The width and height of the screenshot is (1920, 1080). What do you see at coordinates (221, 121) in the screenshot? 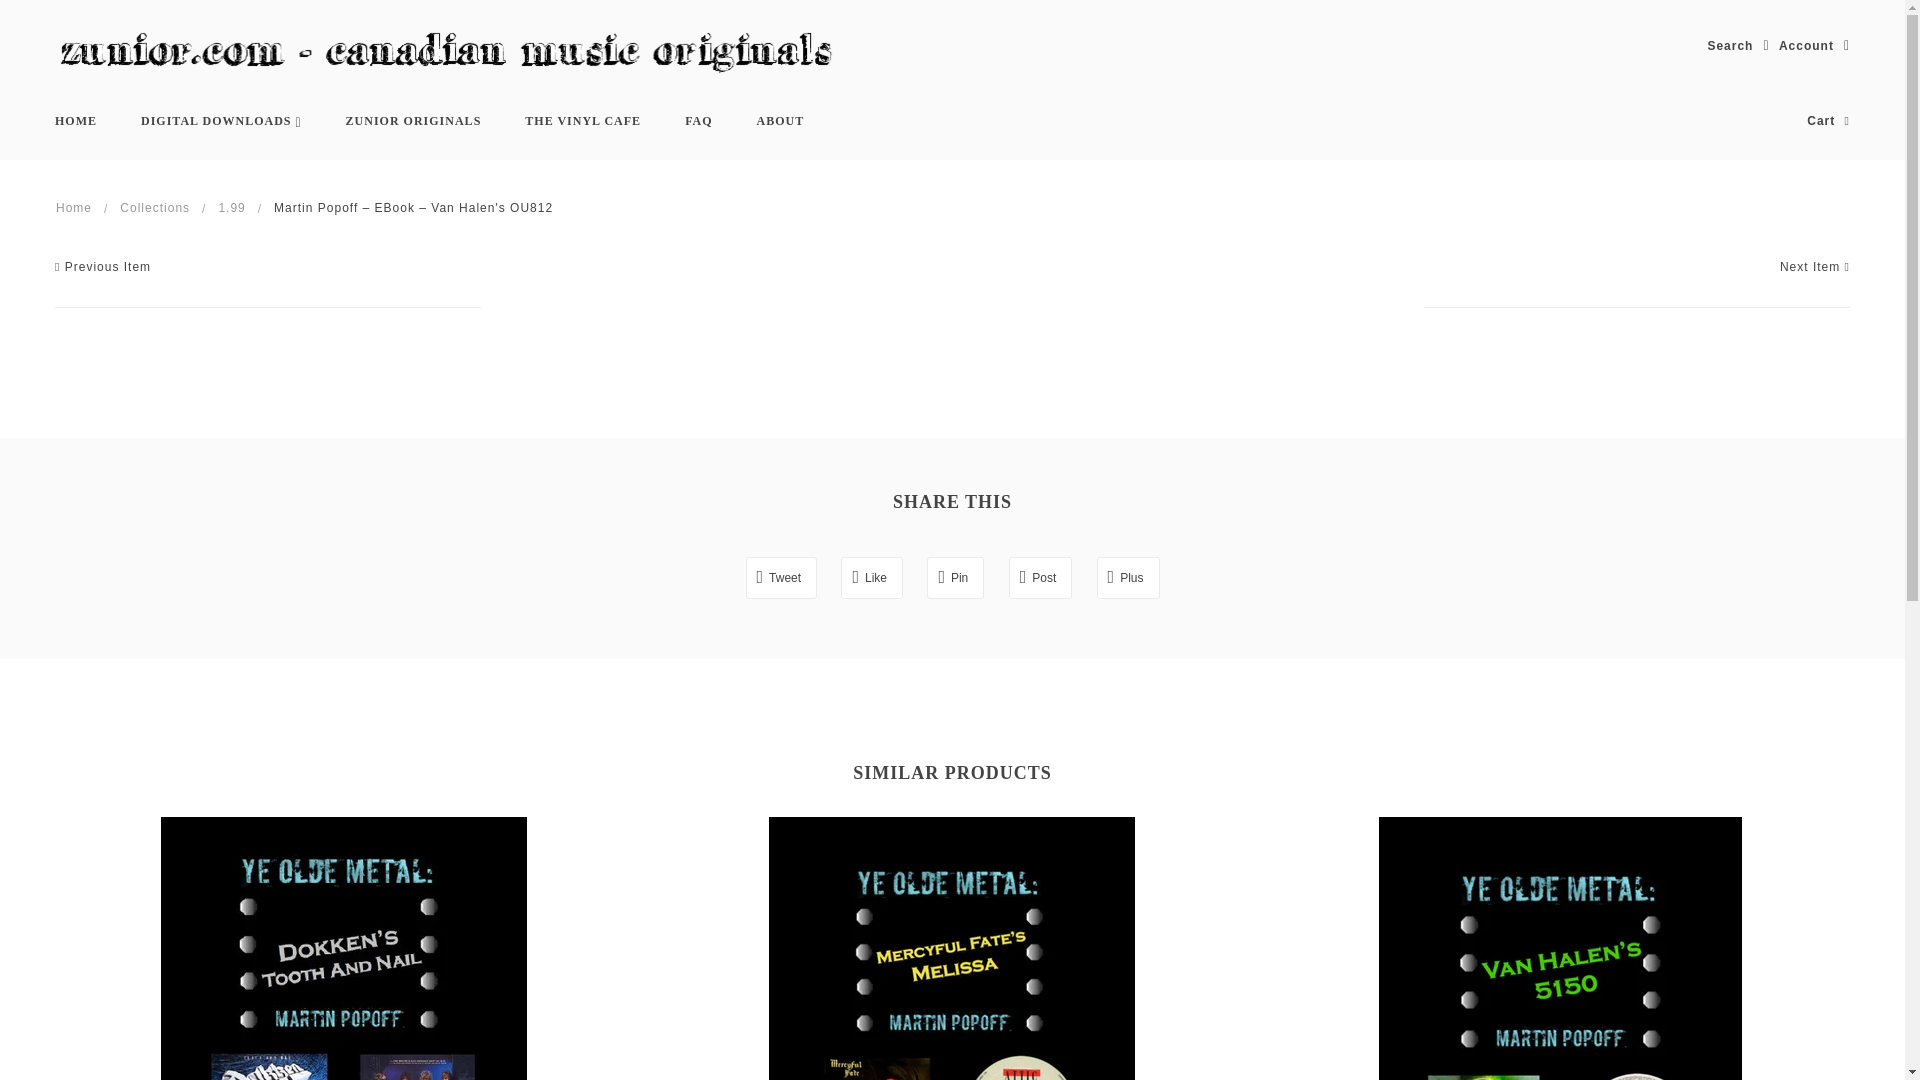
I see `DIGITAL DOWNLOADS` at bounding box center [221, 121].